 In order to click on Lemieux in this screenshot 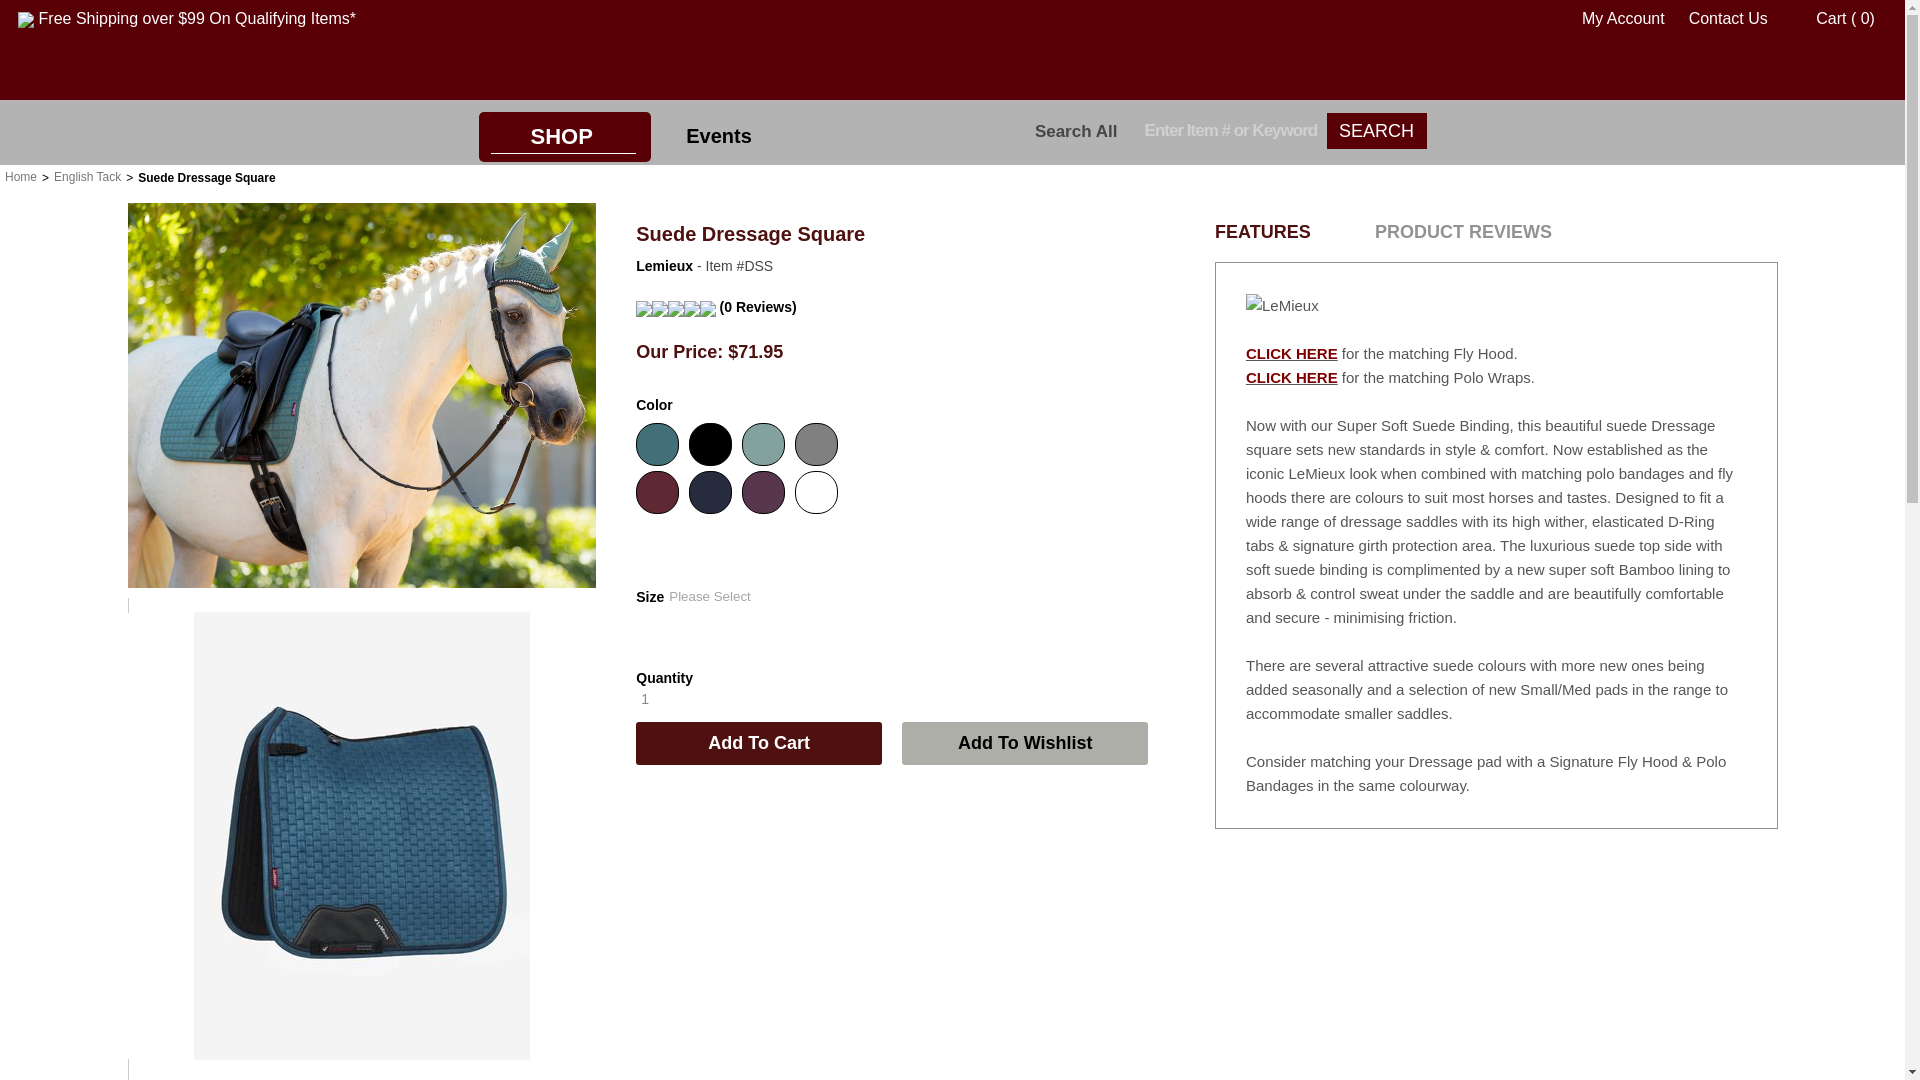, I will do `click(666, 266)`.